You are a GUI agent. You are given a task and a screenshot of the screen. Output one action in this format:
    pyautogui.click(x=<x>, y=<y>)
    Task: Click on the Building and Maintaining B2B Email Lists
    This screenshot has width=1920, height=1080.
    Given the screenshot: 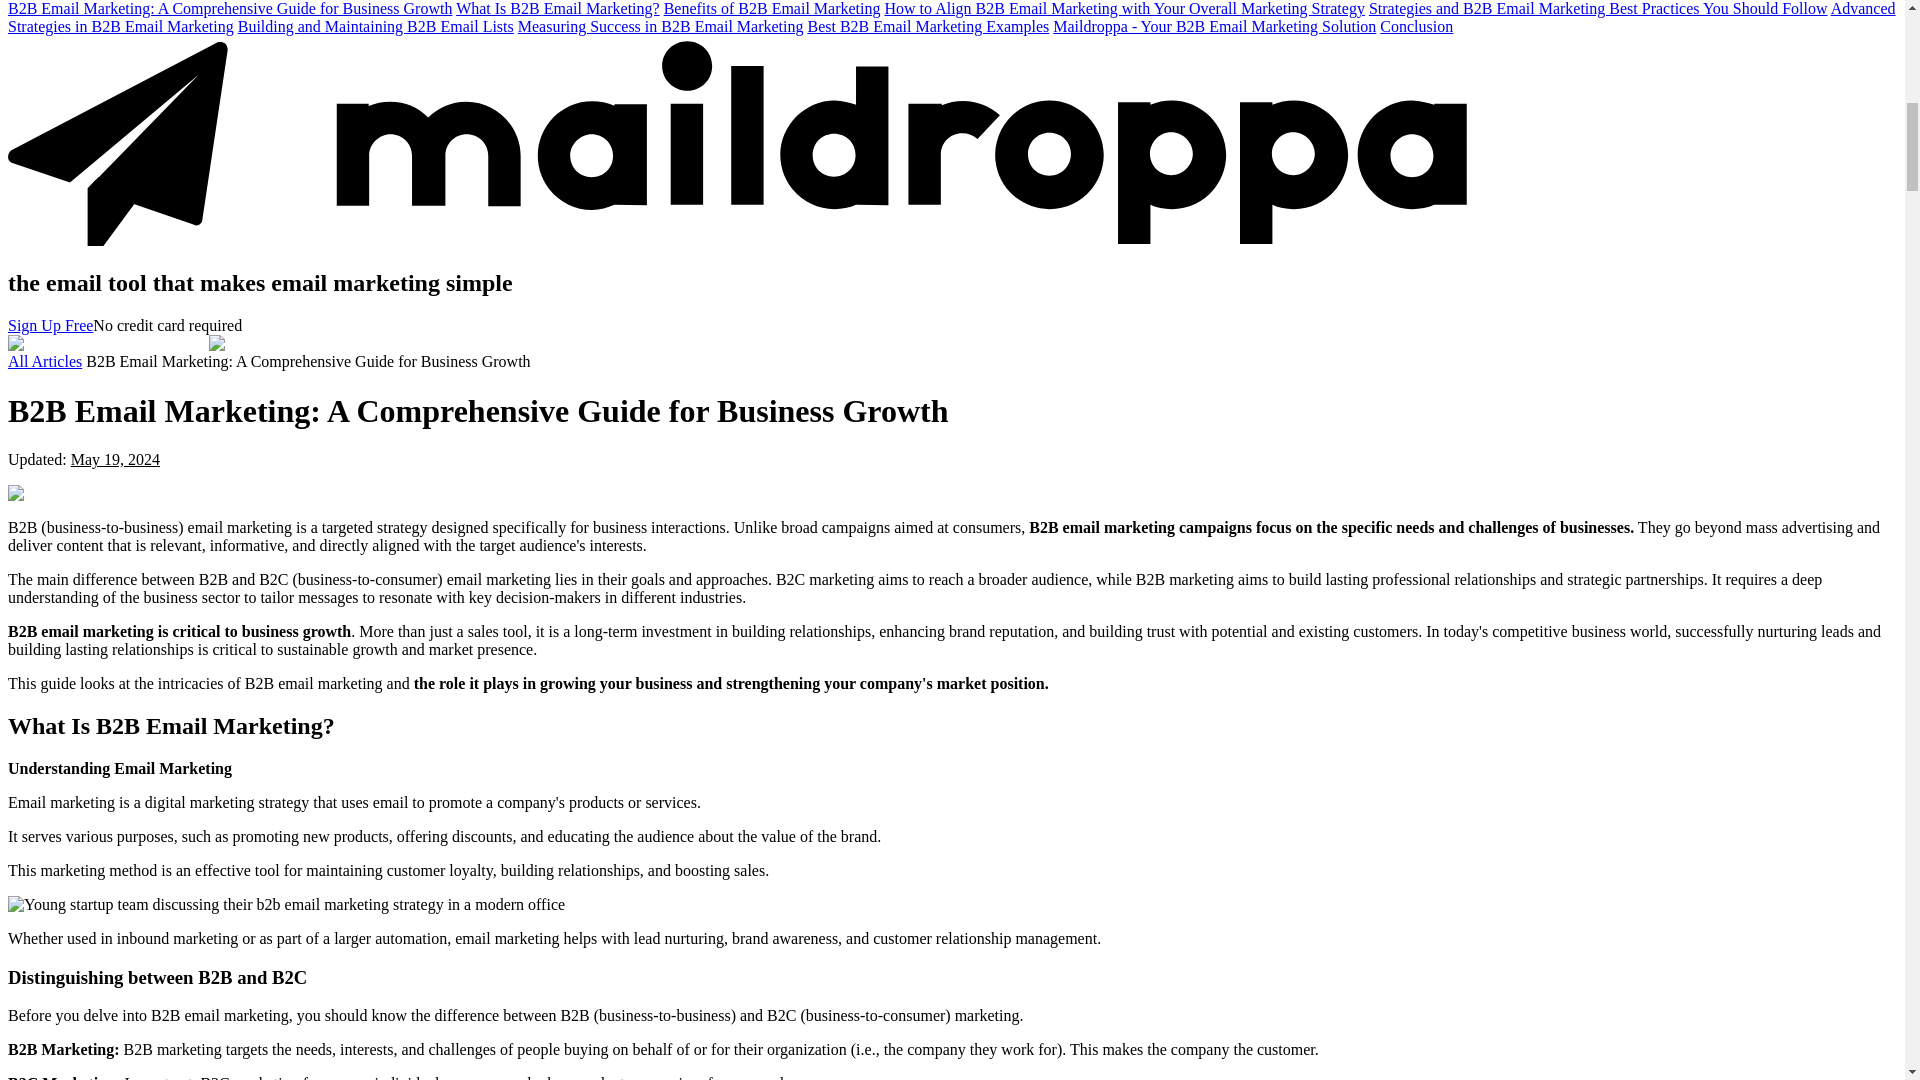 What is the action you would take?
    pyautogui.click(x=376, y=26)
    